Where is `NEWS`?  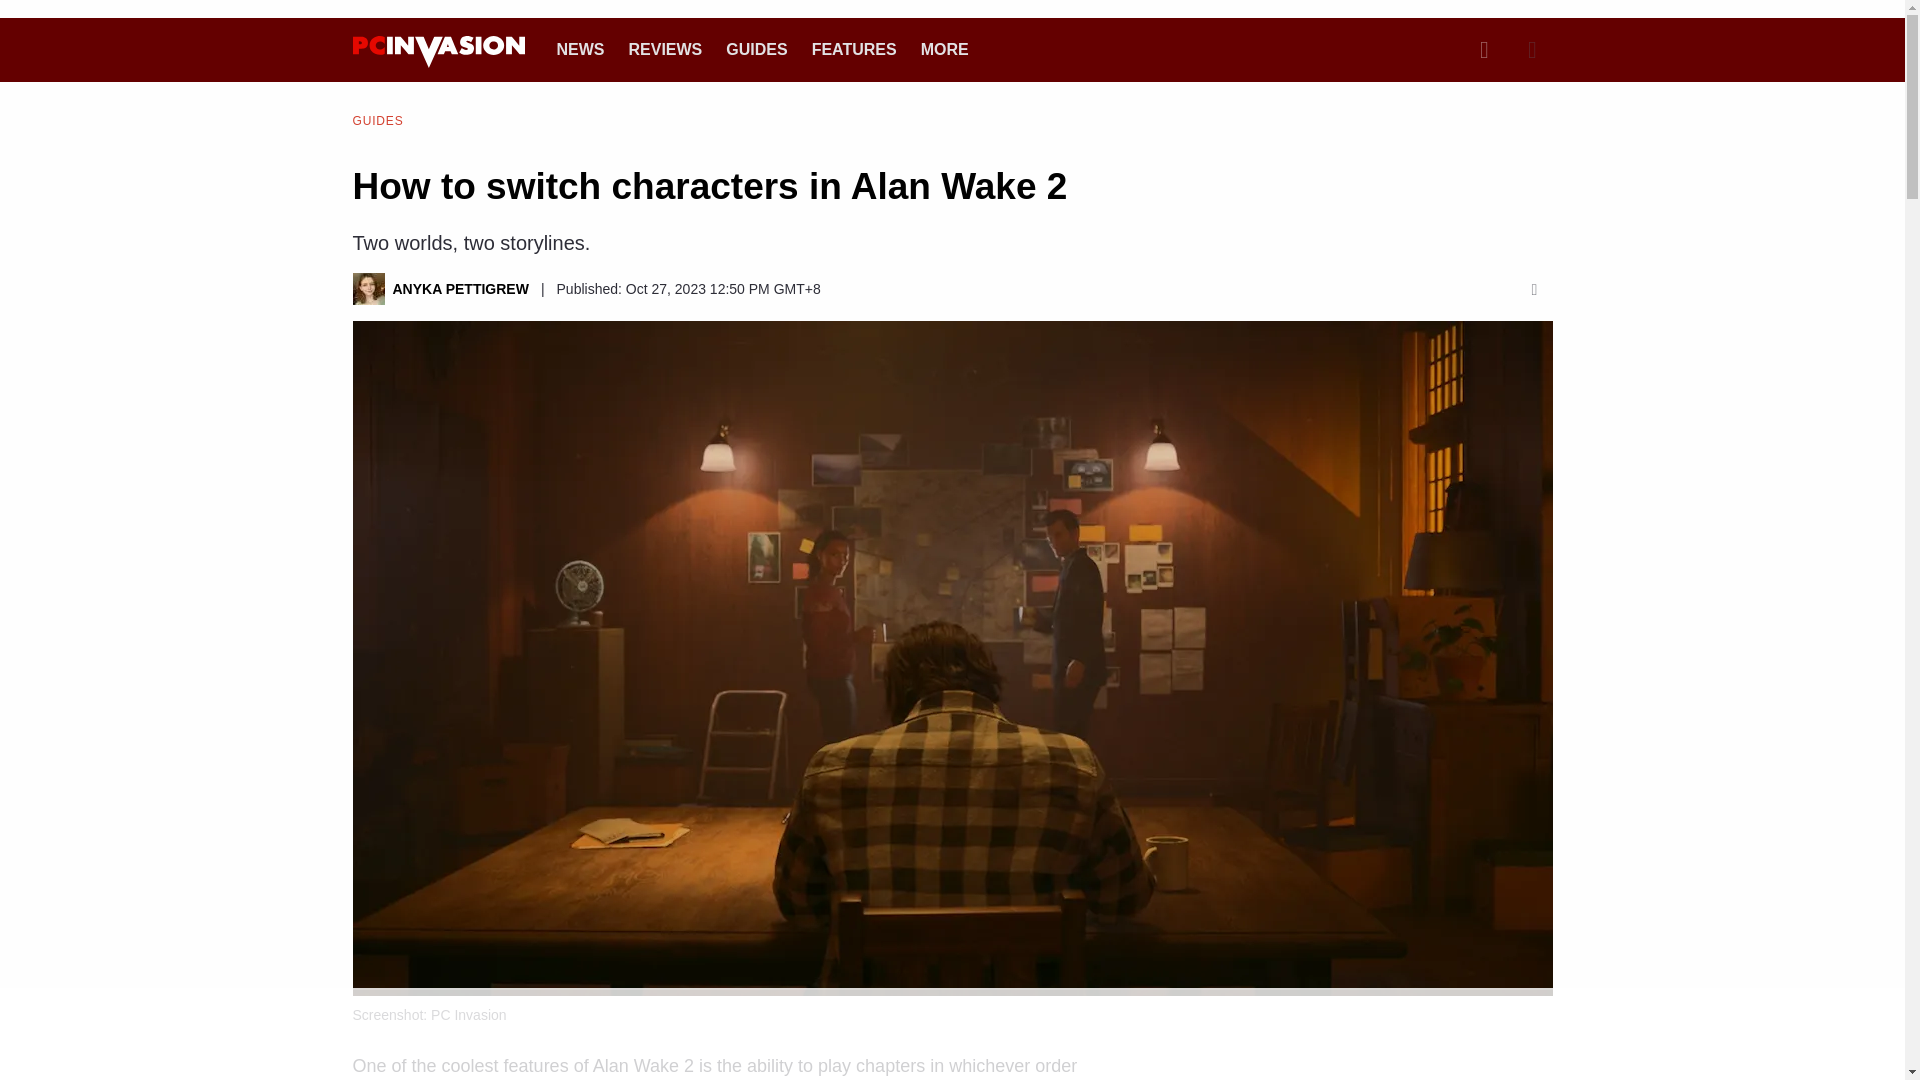 NEWS is located at coordinates (580, 50).